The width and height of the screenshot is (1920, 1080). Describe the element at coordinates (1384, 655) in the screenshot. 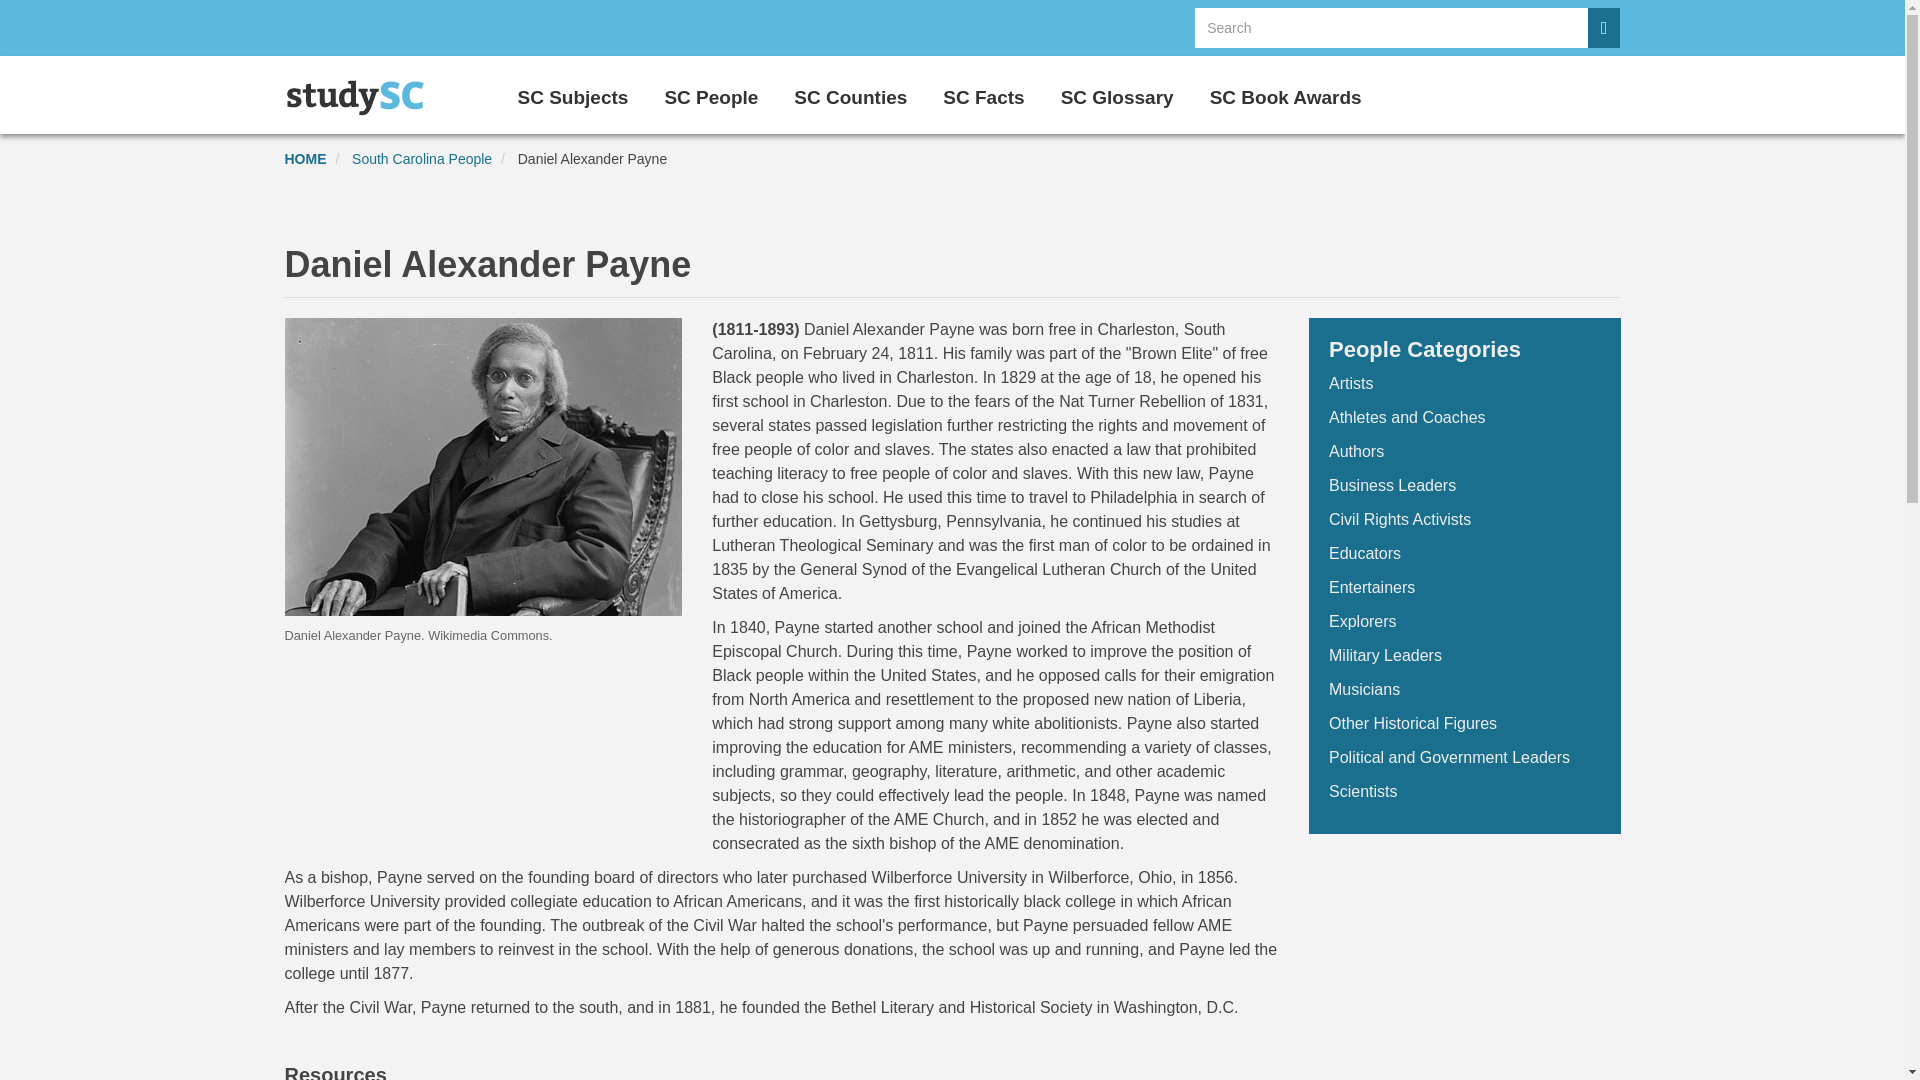

I see `Military Leaders` at that location.